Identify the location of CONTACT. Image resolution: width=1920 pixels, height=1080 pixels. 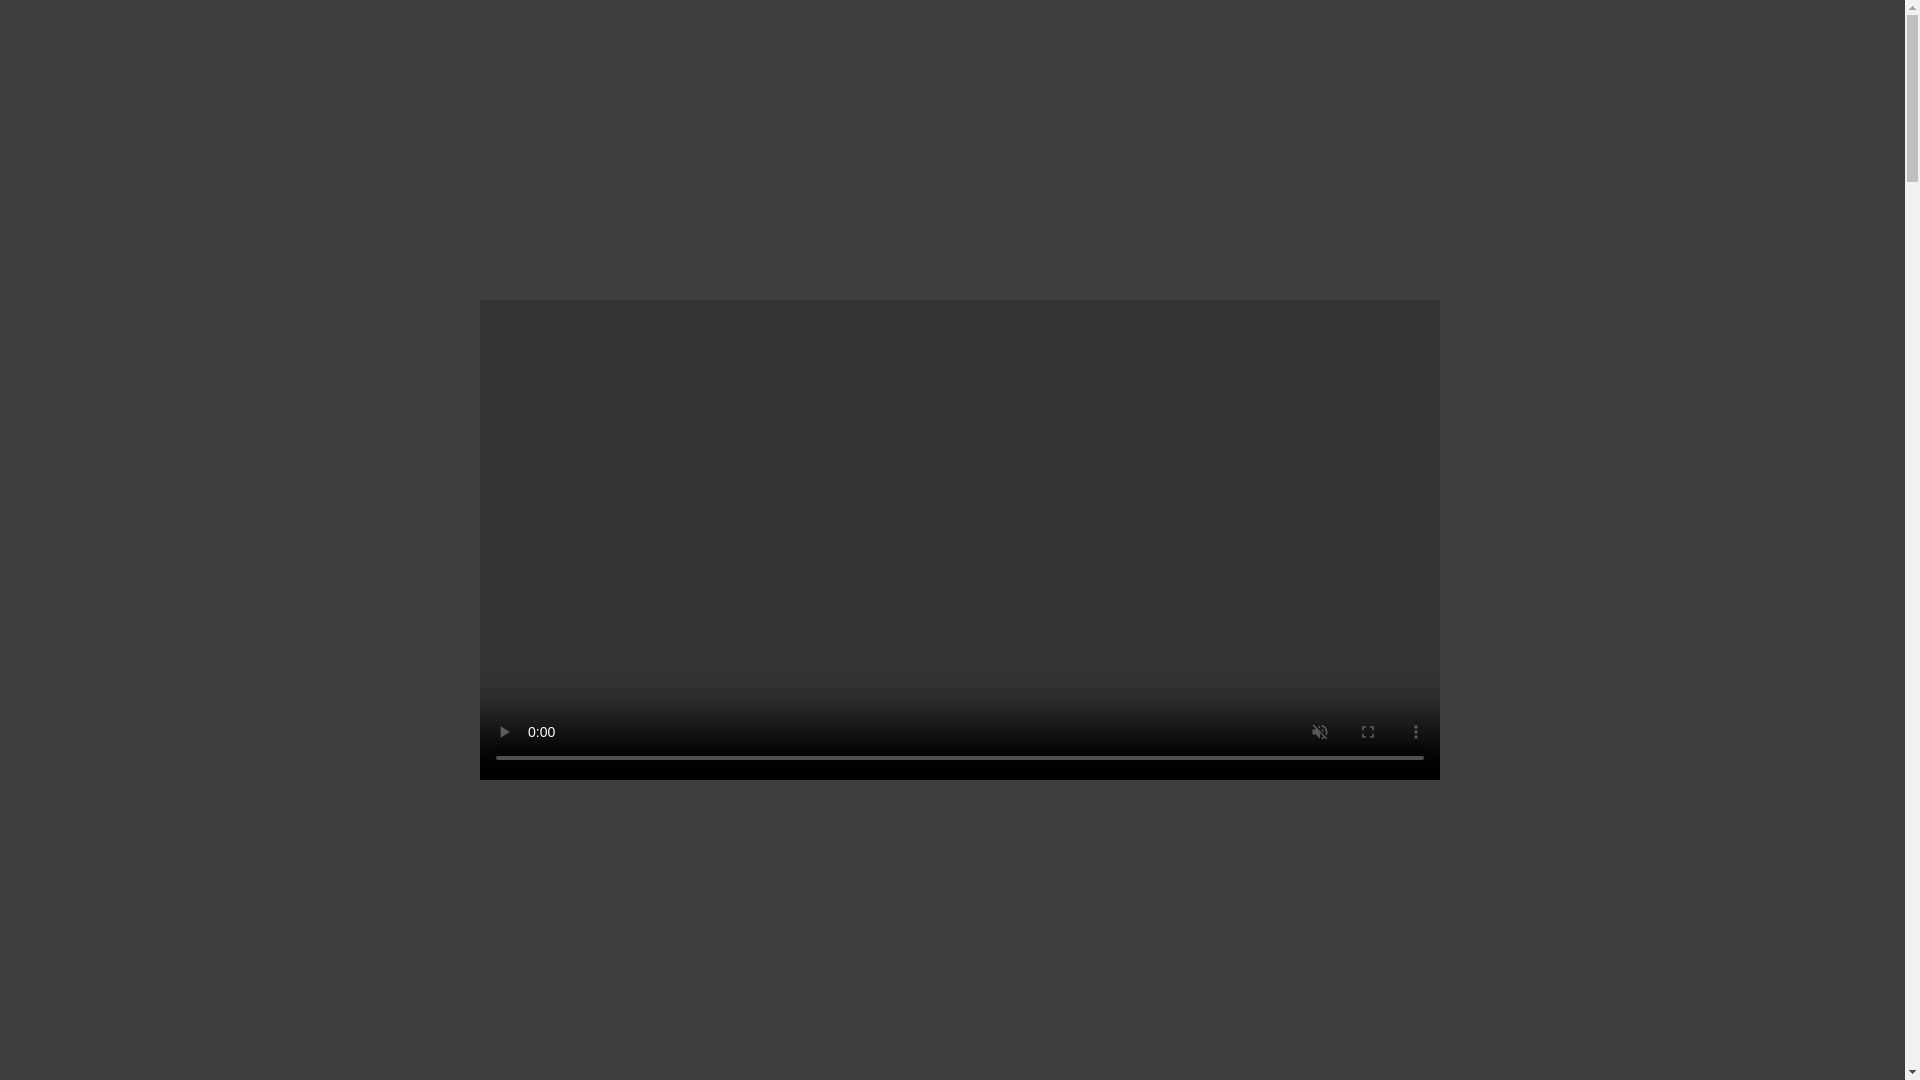
(1485, 54).